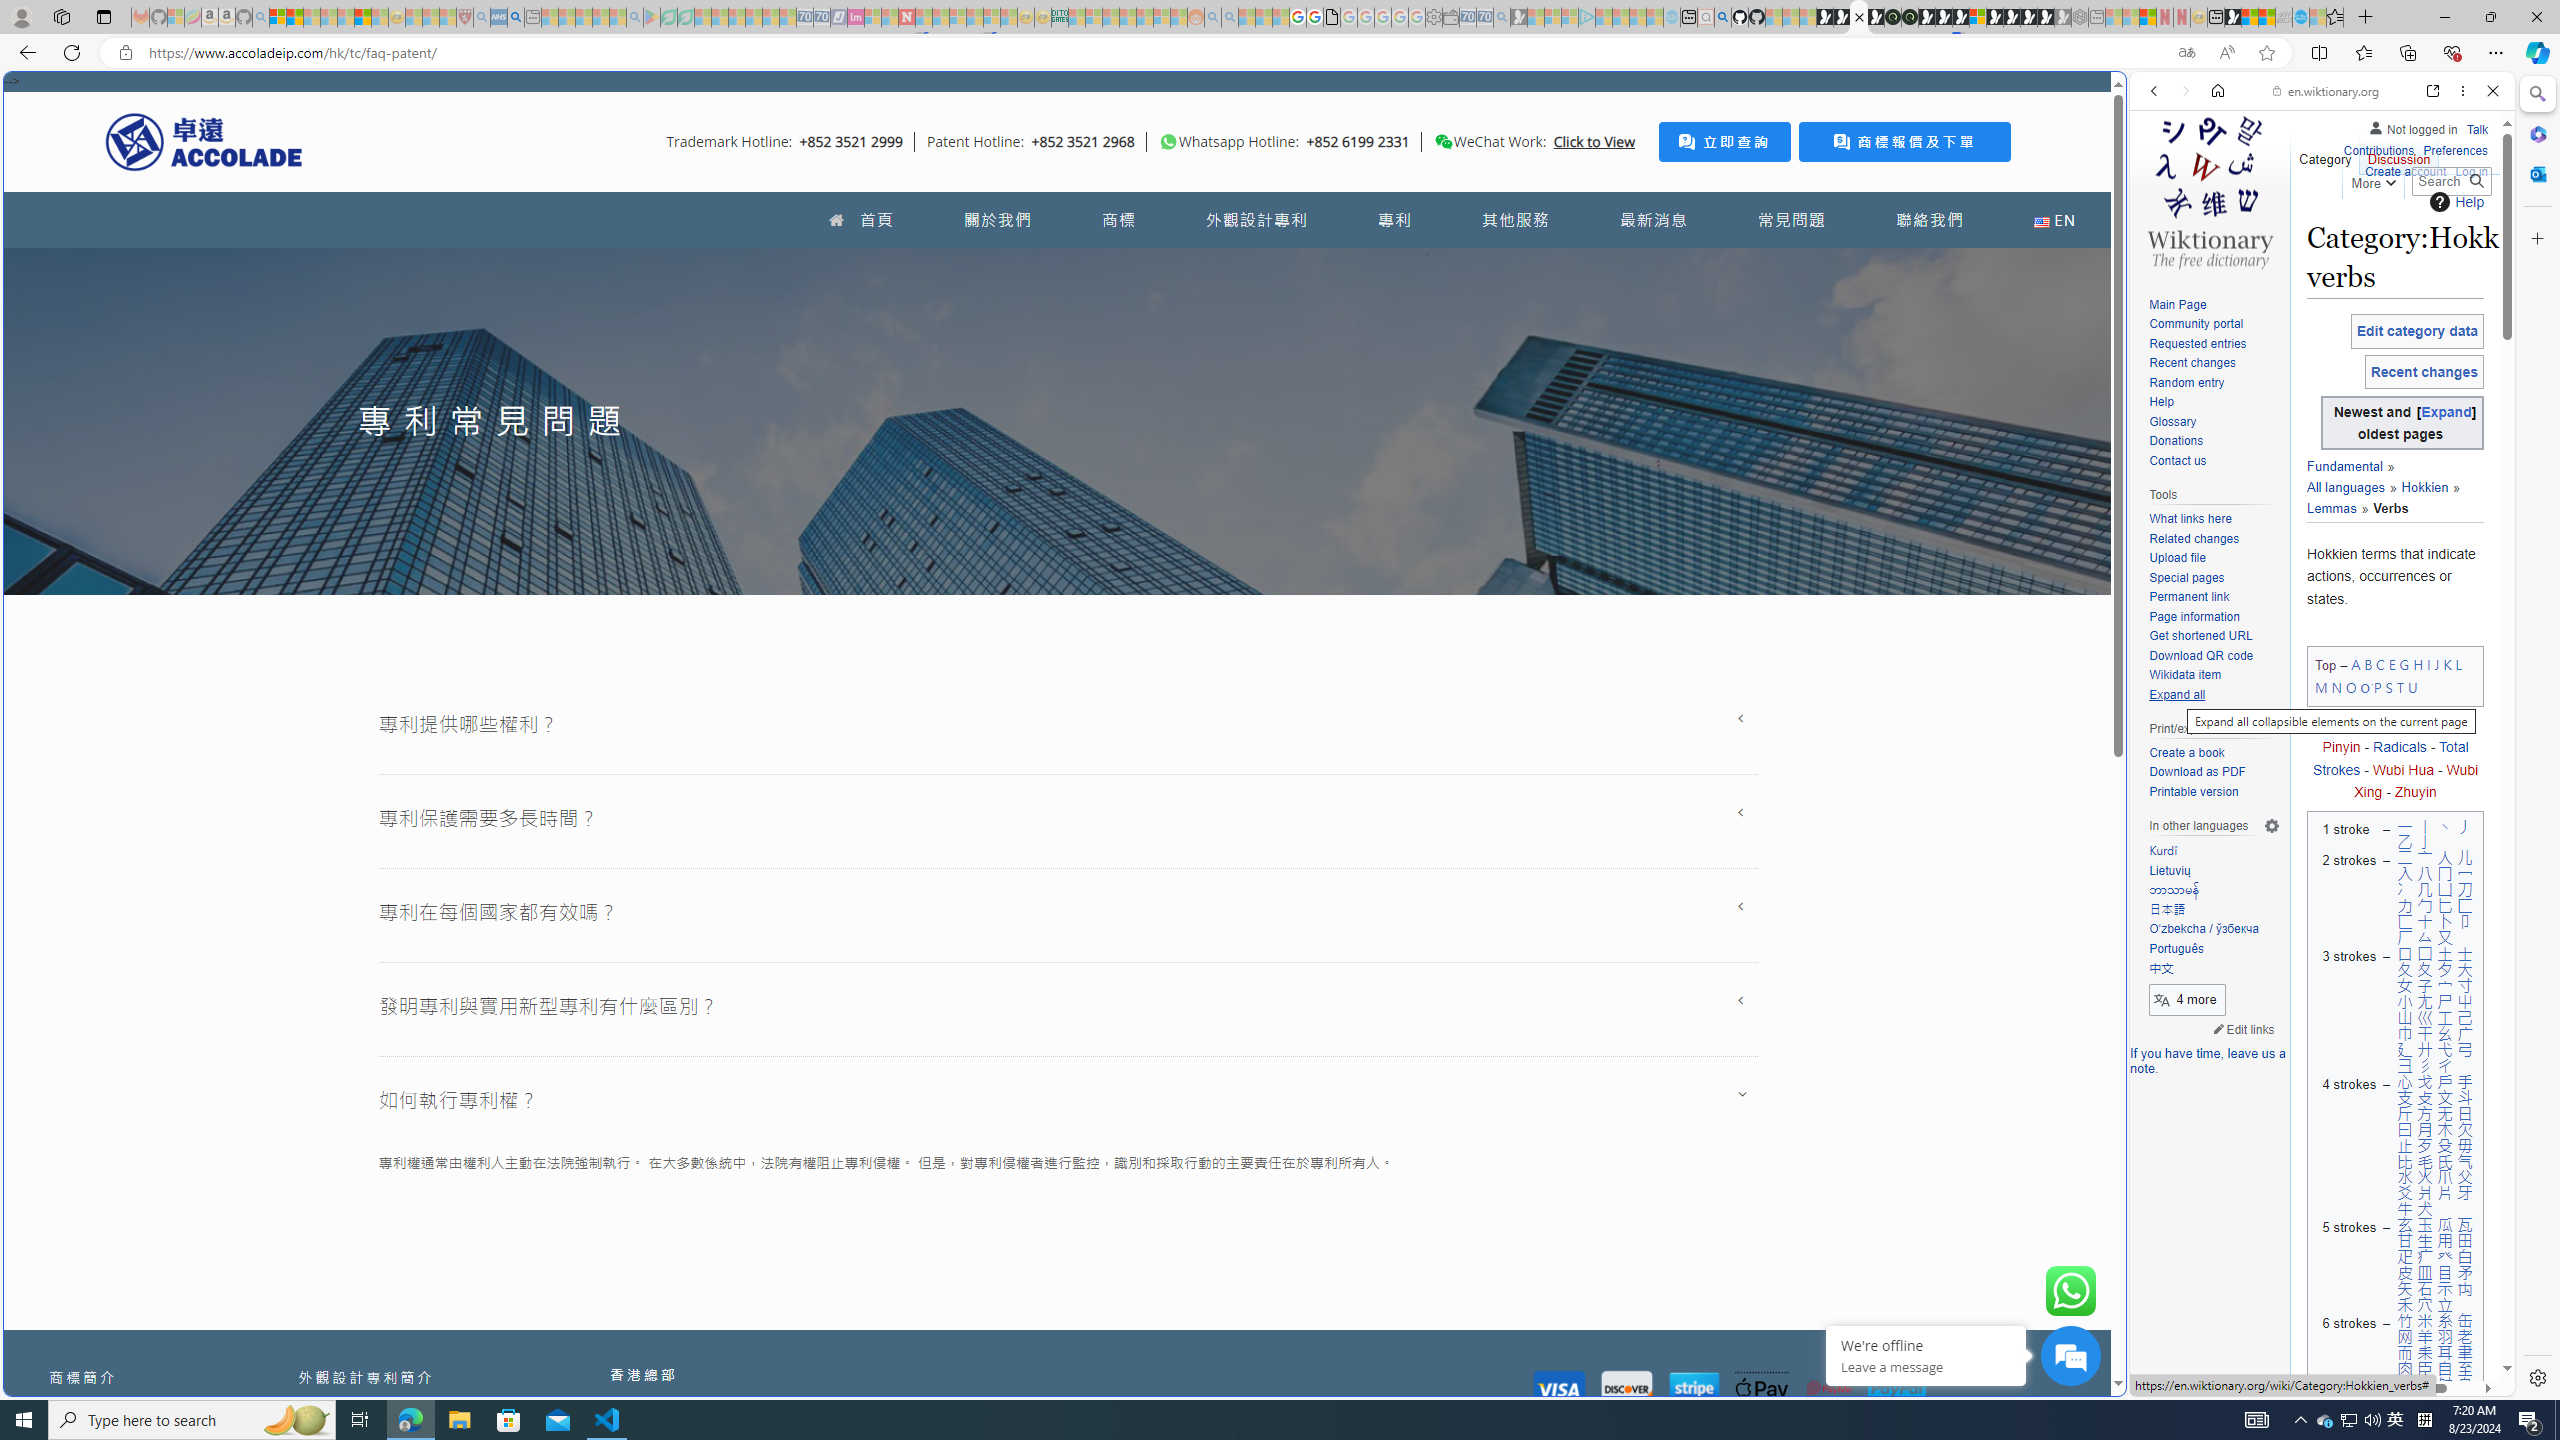 This screenshot has width=2560, height=1440. What do you see at coordinates (2436, 664) in the screenshot?
I see `J` at bounding box center [2436, 664].